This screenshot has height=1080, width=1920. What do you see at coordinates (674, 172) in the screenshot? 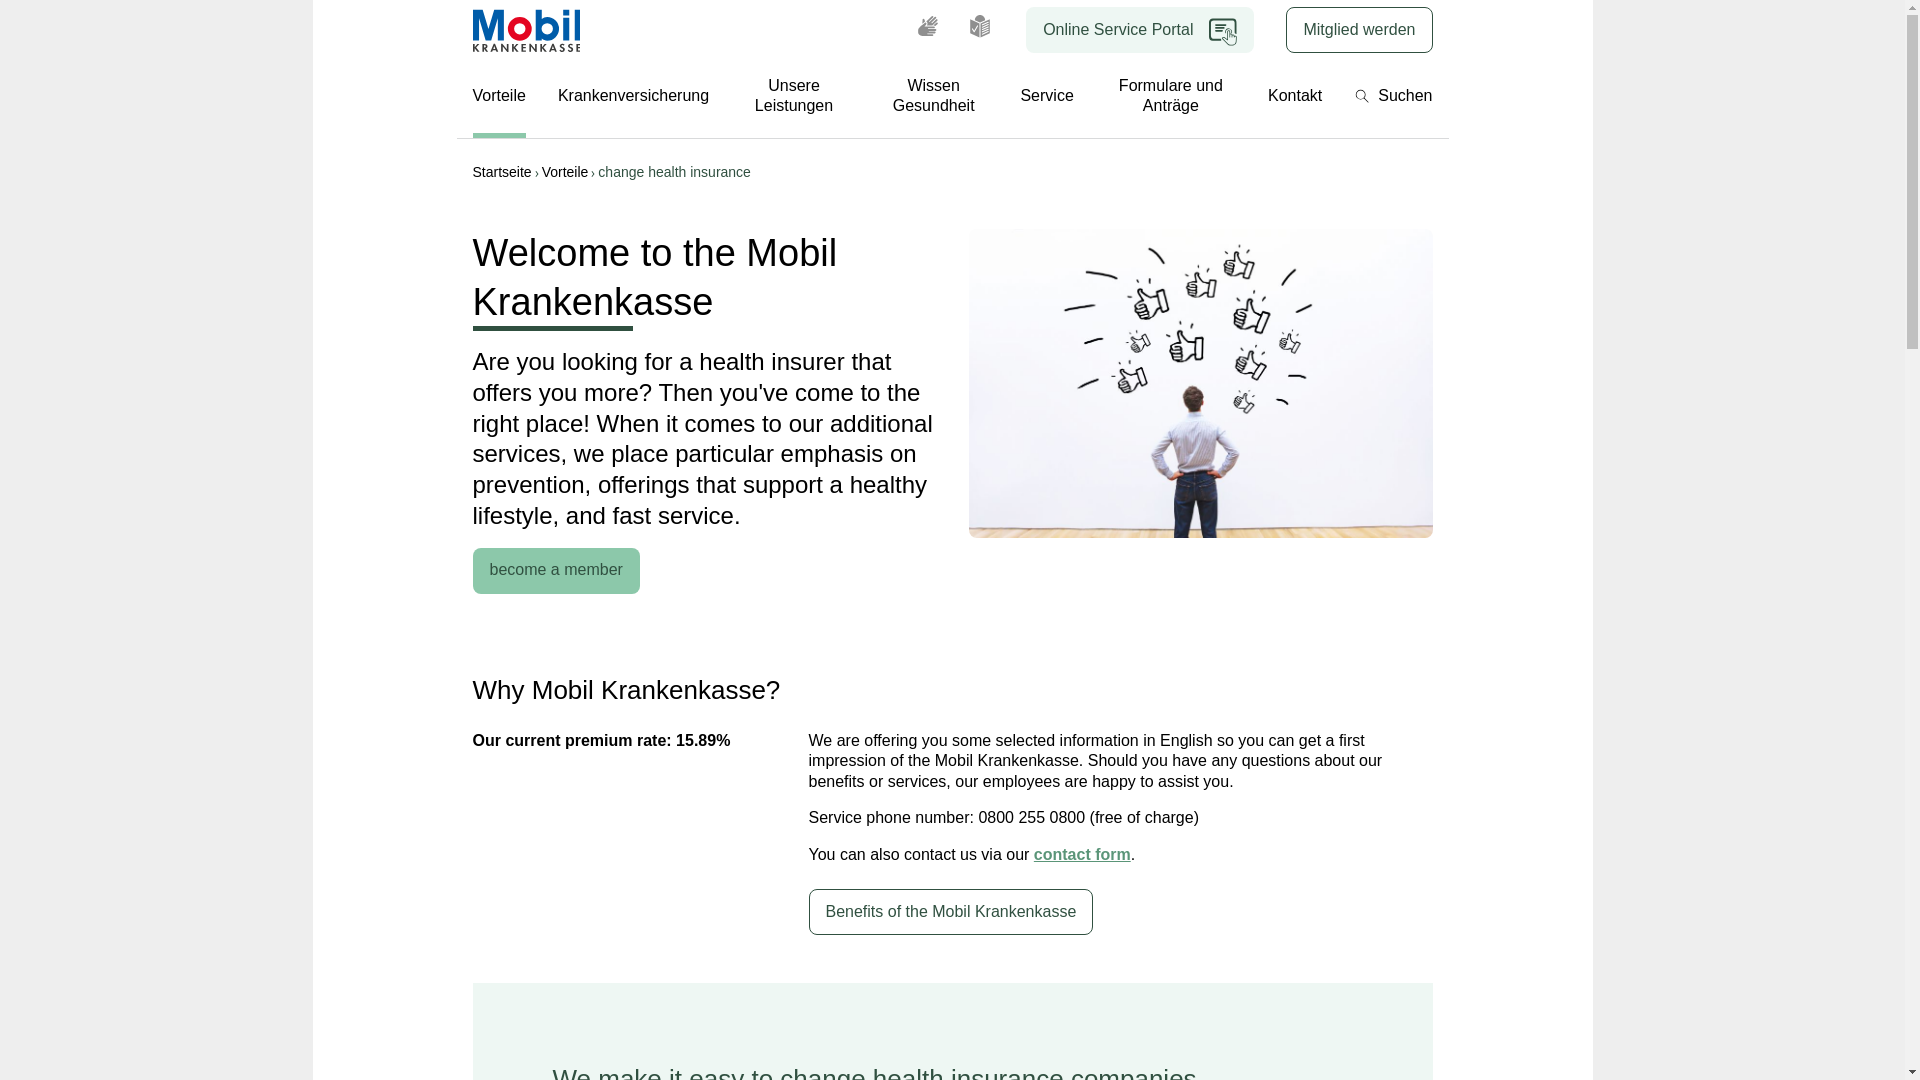
I see `change health insurance` at bounding box center [674, 172].